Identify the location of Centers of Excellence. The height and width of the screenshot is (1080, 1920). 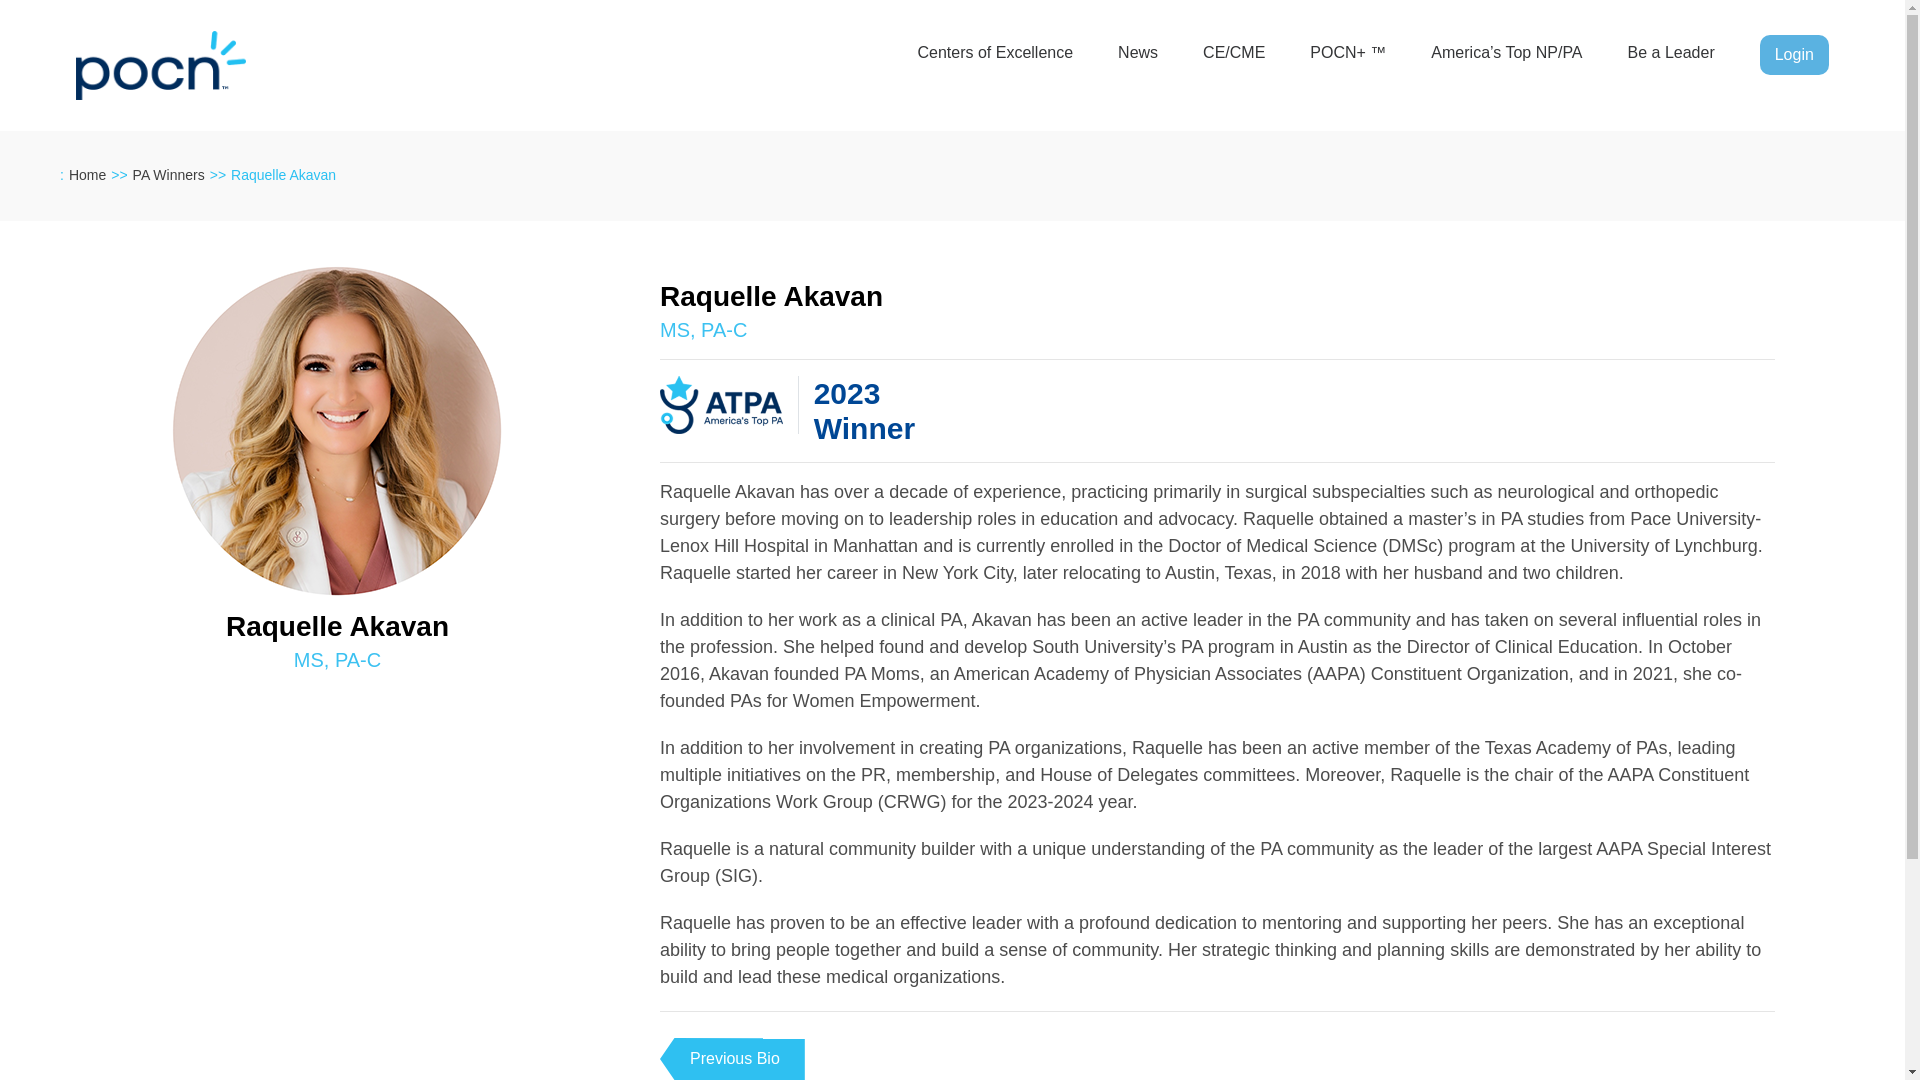
(995, 54).